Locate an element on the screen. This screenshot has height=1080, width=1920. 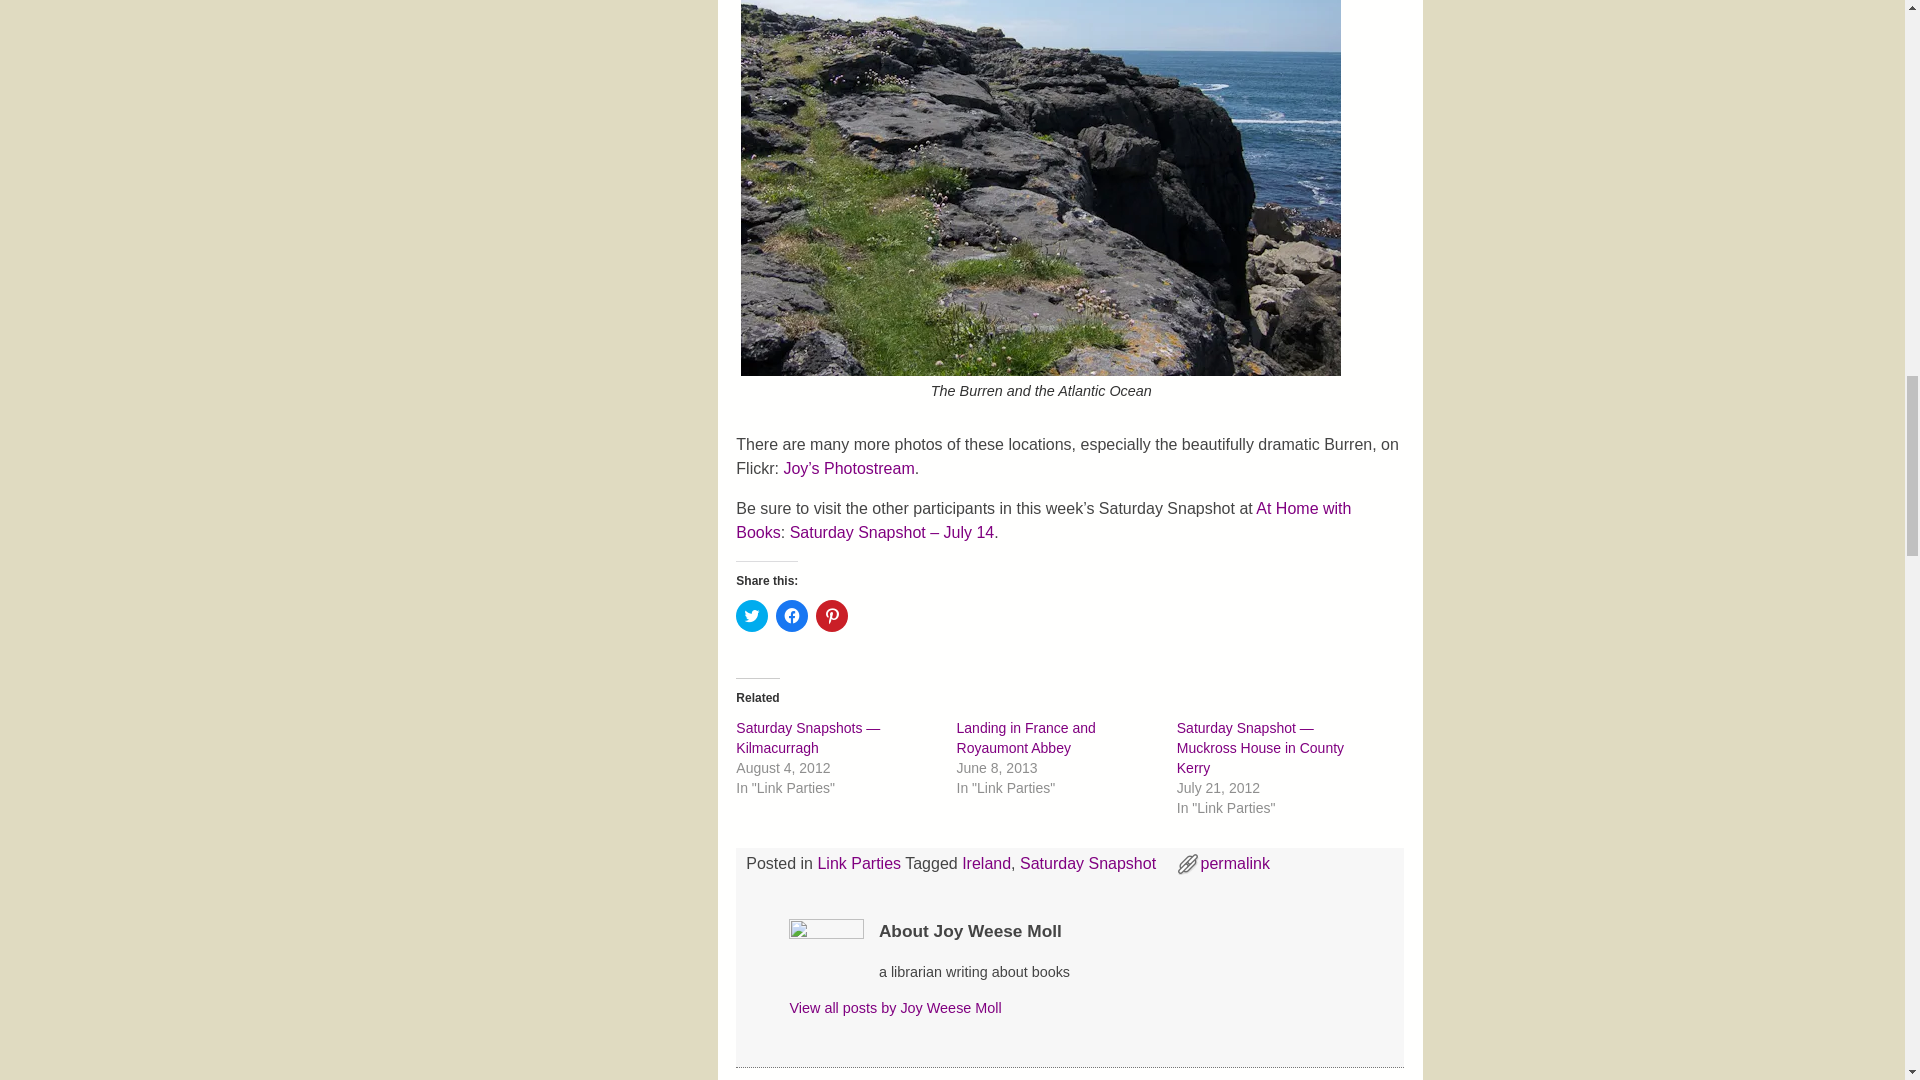
The Burren and the Atlantic Ocean is located at coordinates (1040, 188).